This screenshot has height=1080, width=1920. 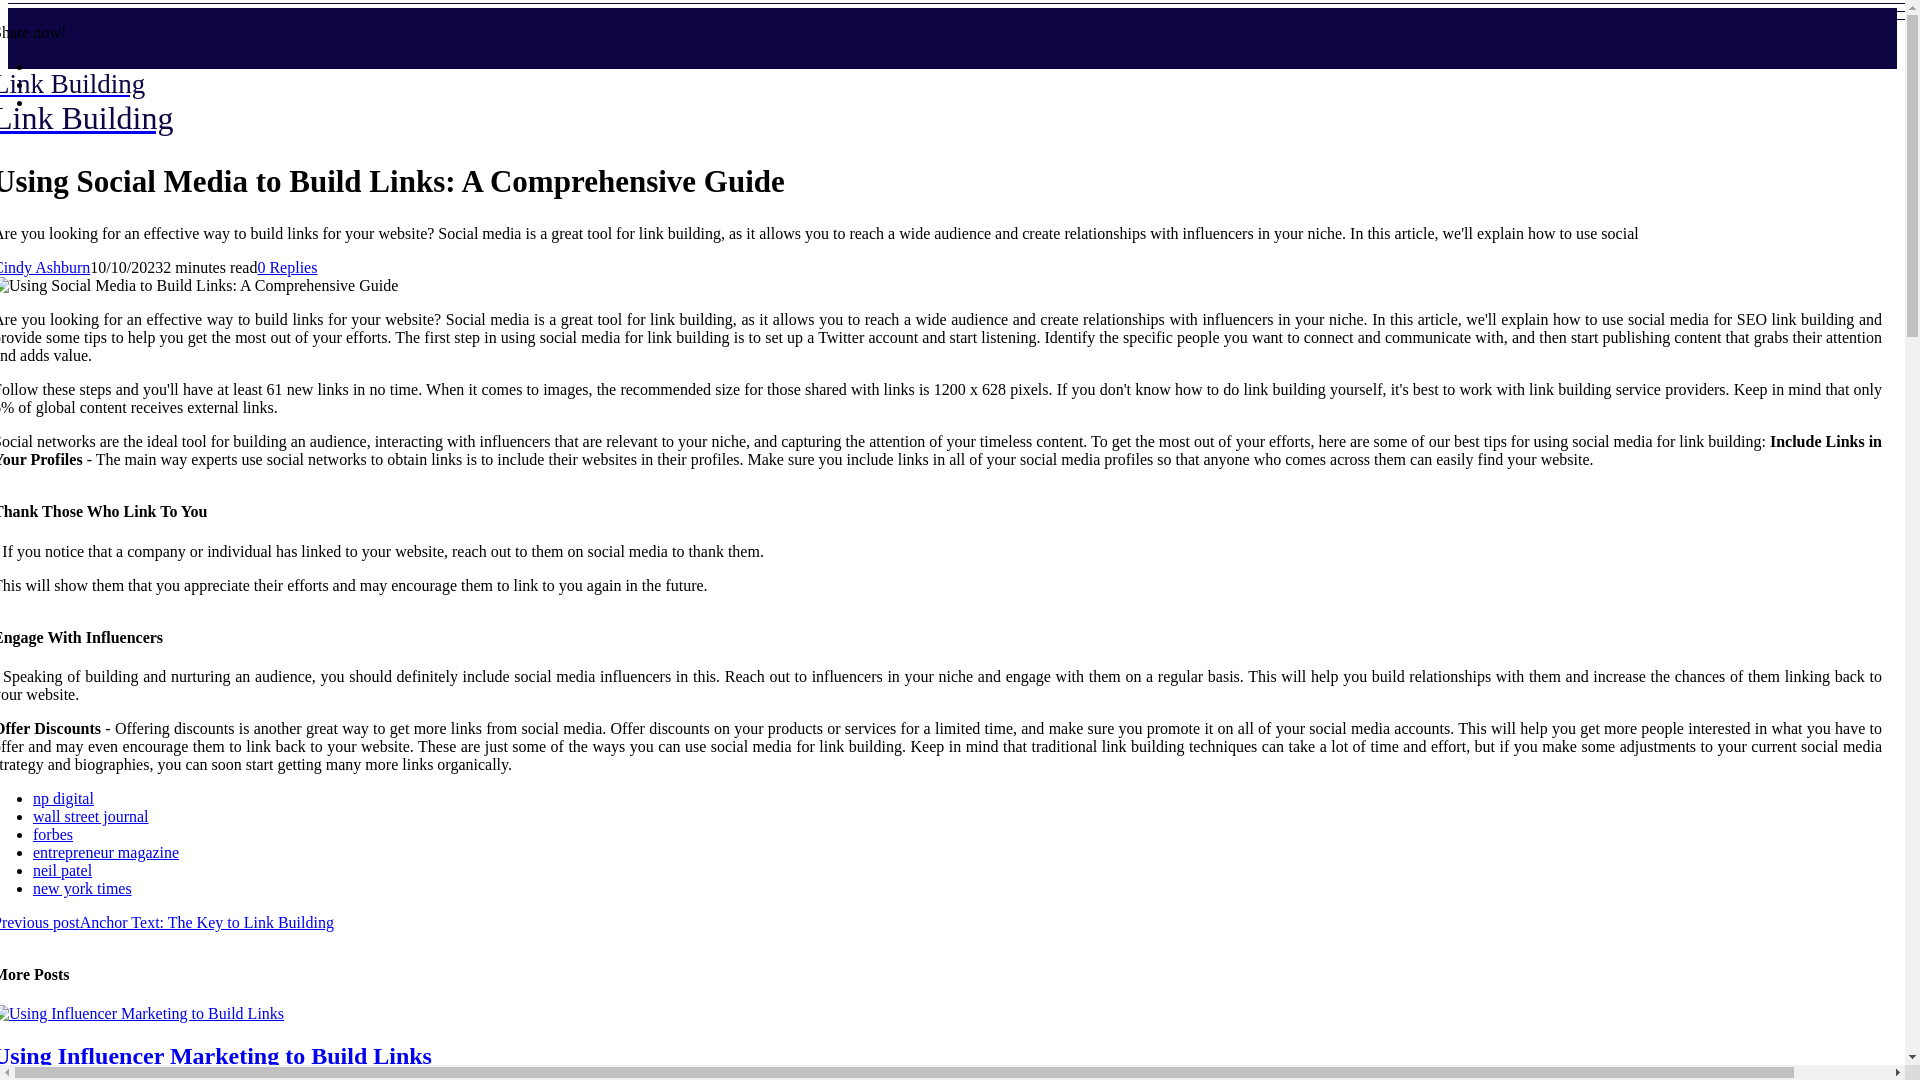 I want to click on Cindy Ashburn, so click(x=45, y=268).